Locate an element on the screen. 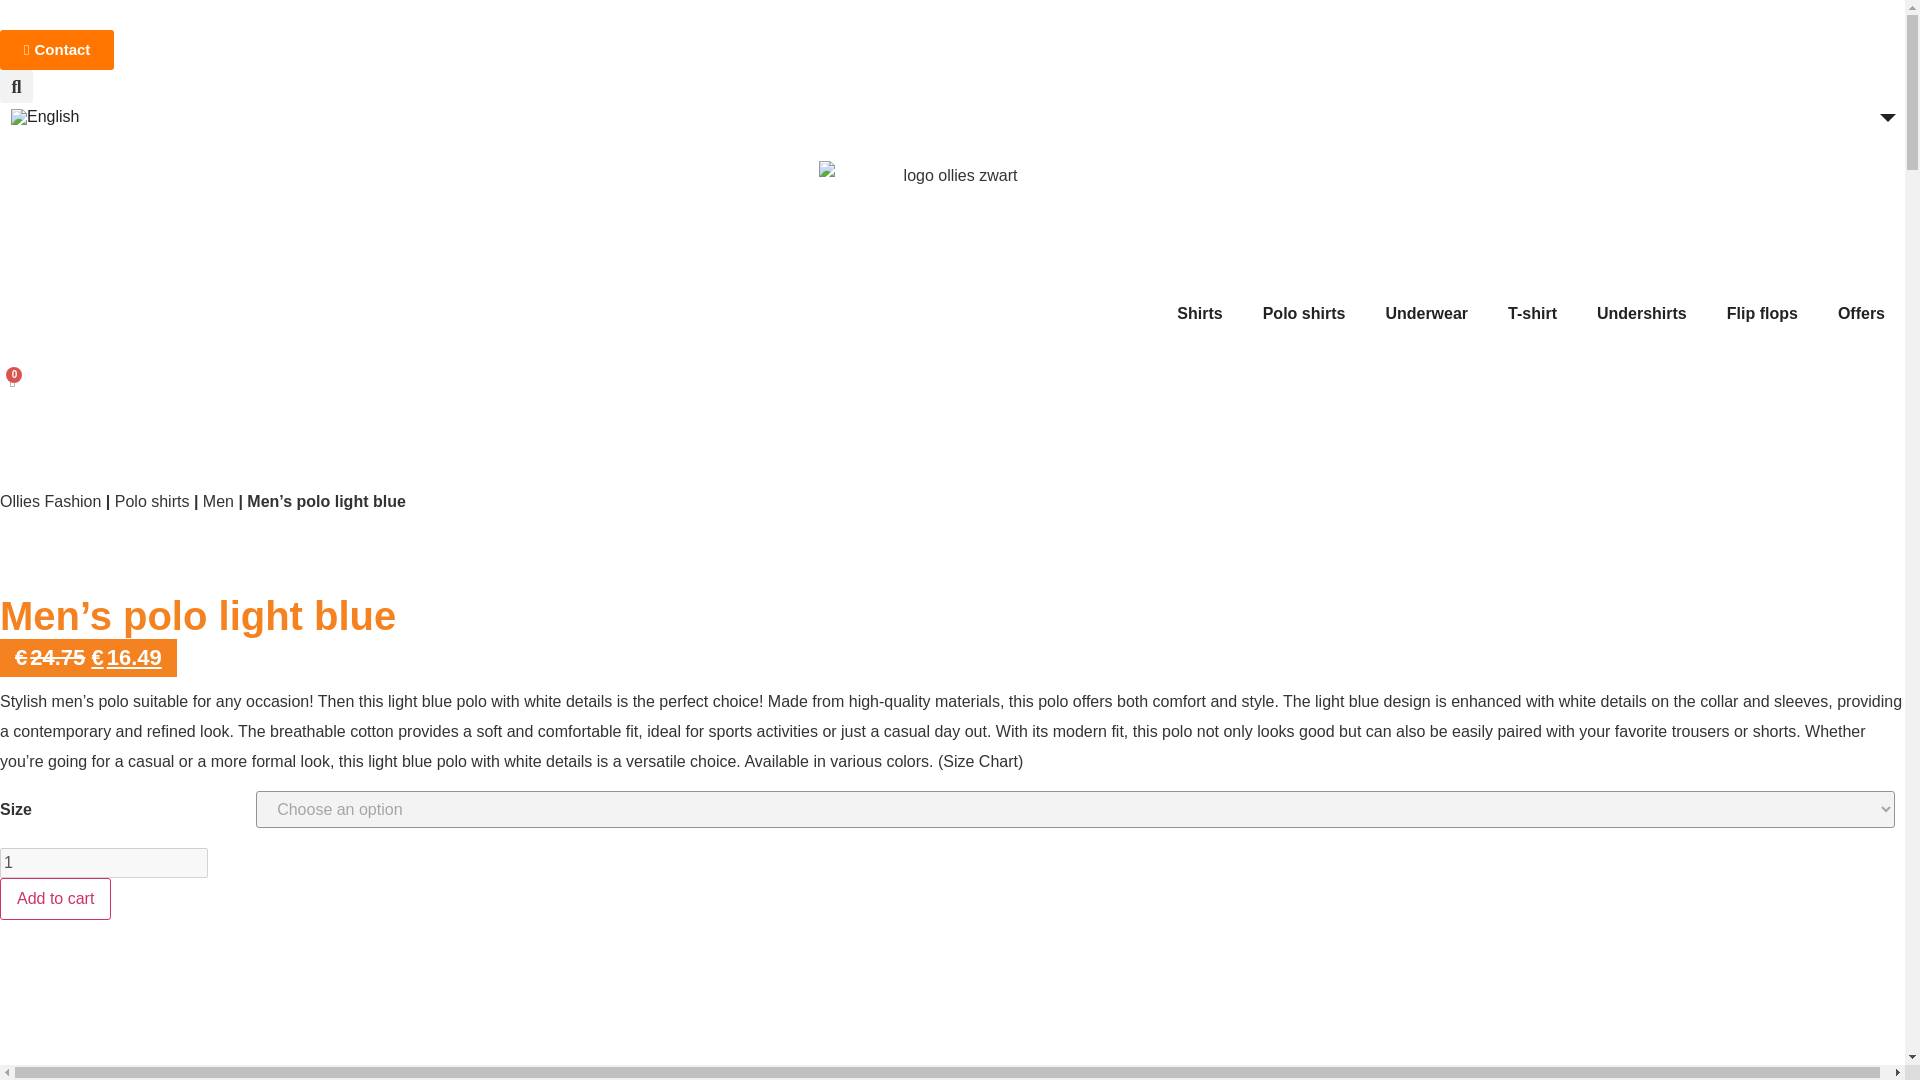  Contact is located at coordinates (56, 50).